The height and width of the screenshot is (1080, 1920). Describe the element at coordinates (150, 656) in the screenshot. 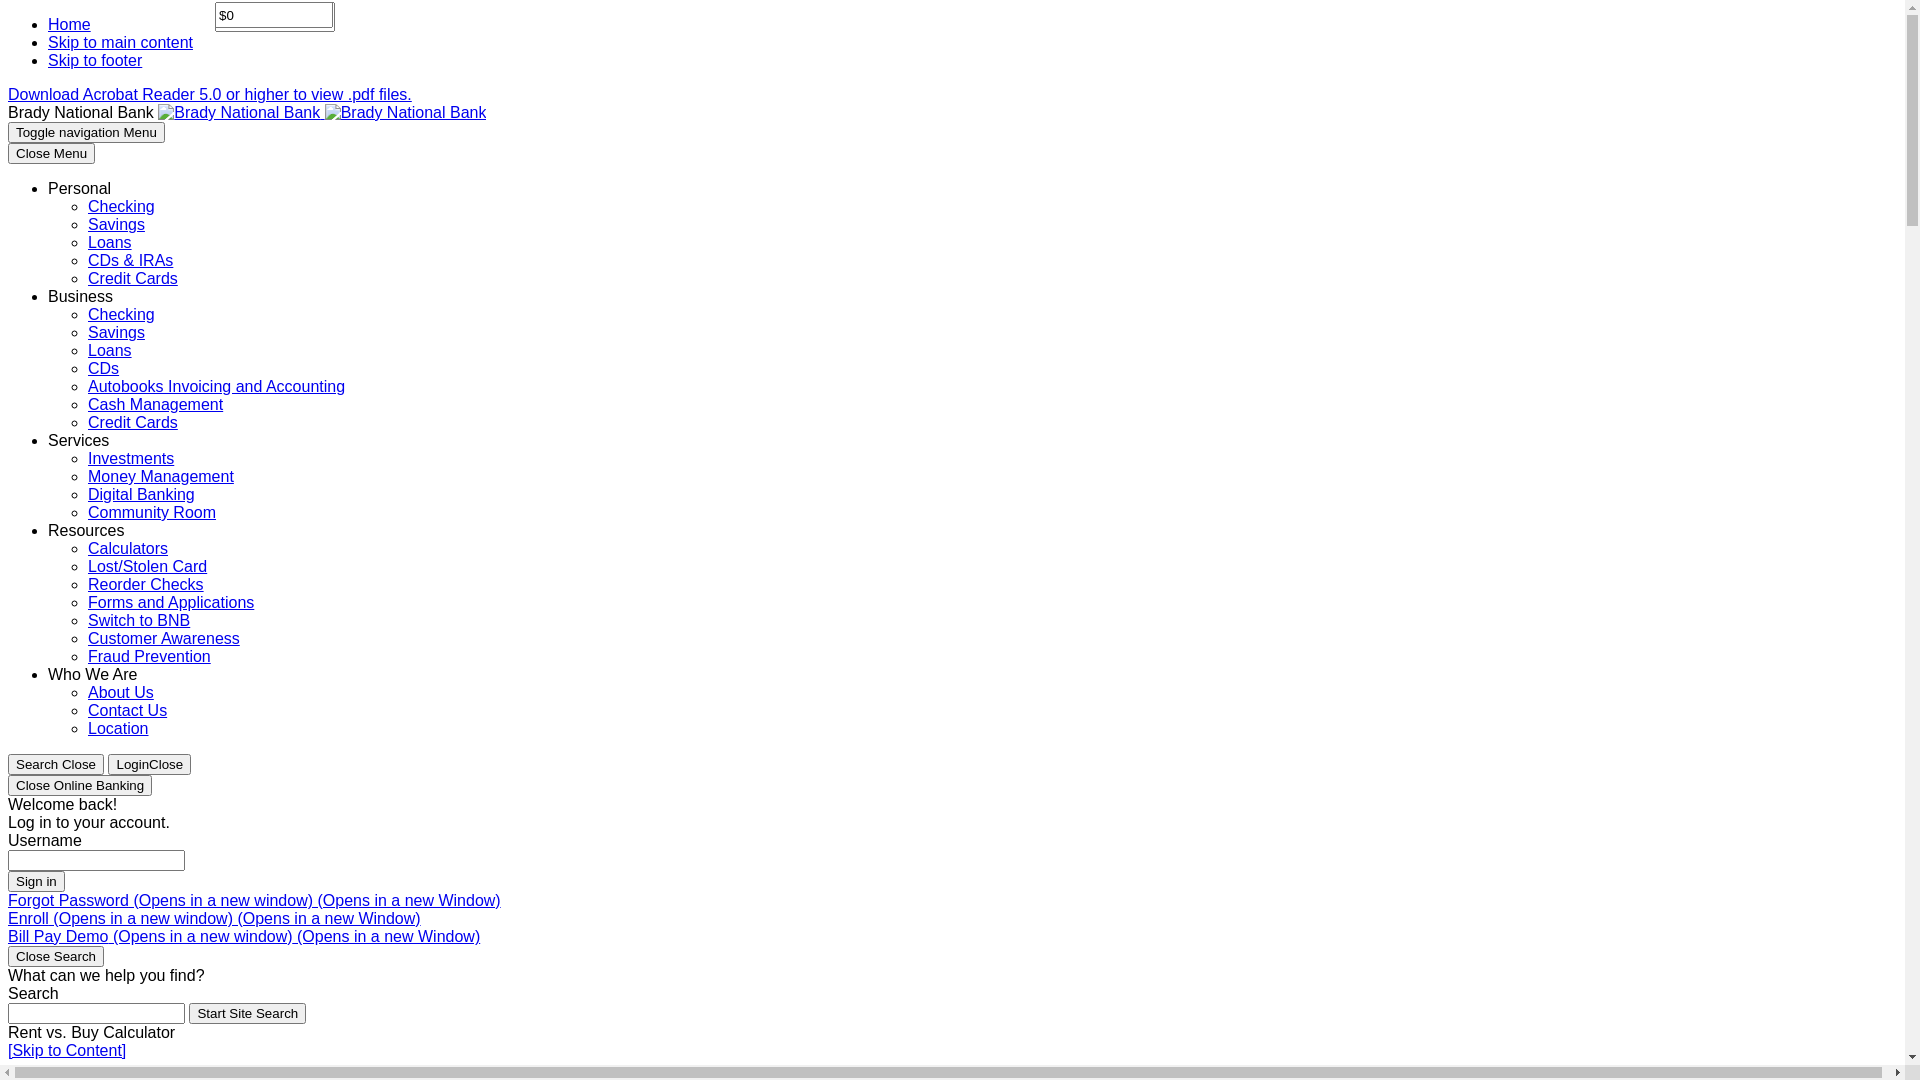

I see `Fraud Prevention` at that location.